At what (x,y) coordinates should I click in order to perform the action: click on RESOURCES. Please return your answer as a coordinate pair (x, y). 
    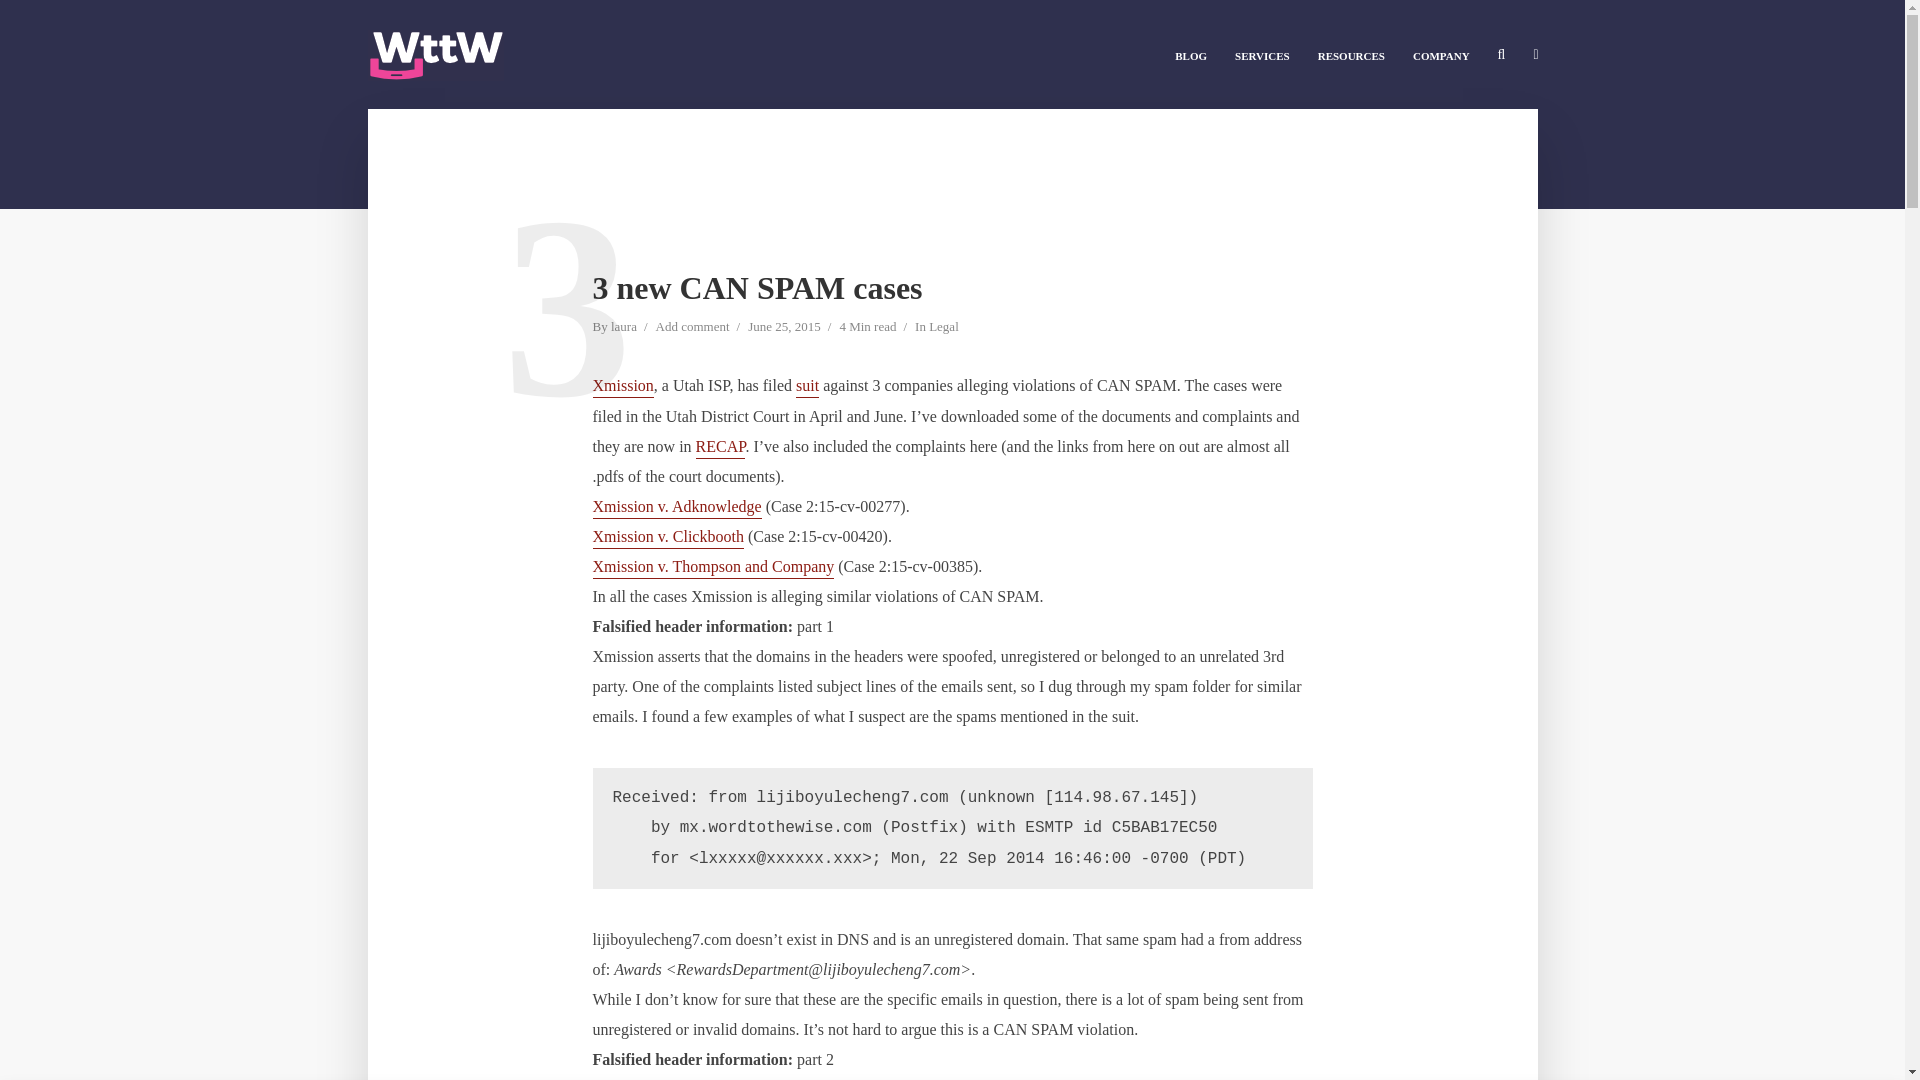
    Looking at the image, I should click on (1351, 54).